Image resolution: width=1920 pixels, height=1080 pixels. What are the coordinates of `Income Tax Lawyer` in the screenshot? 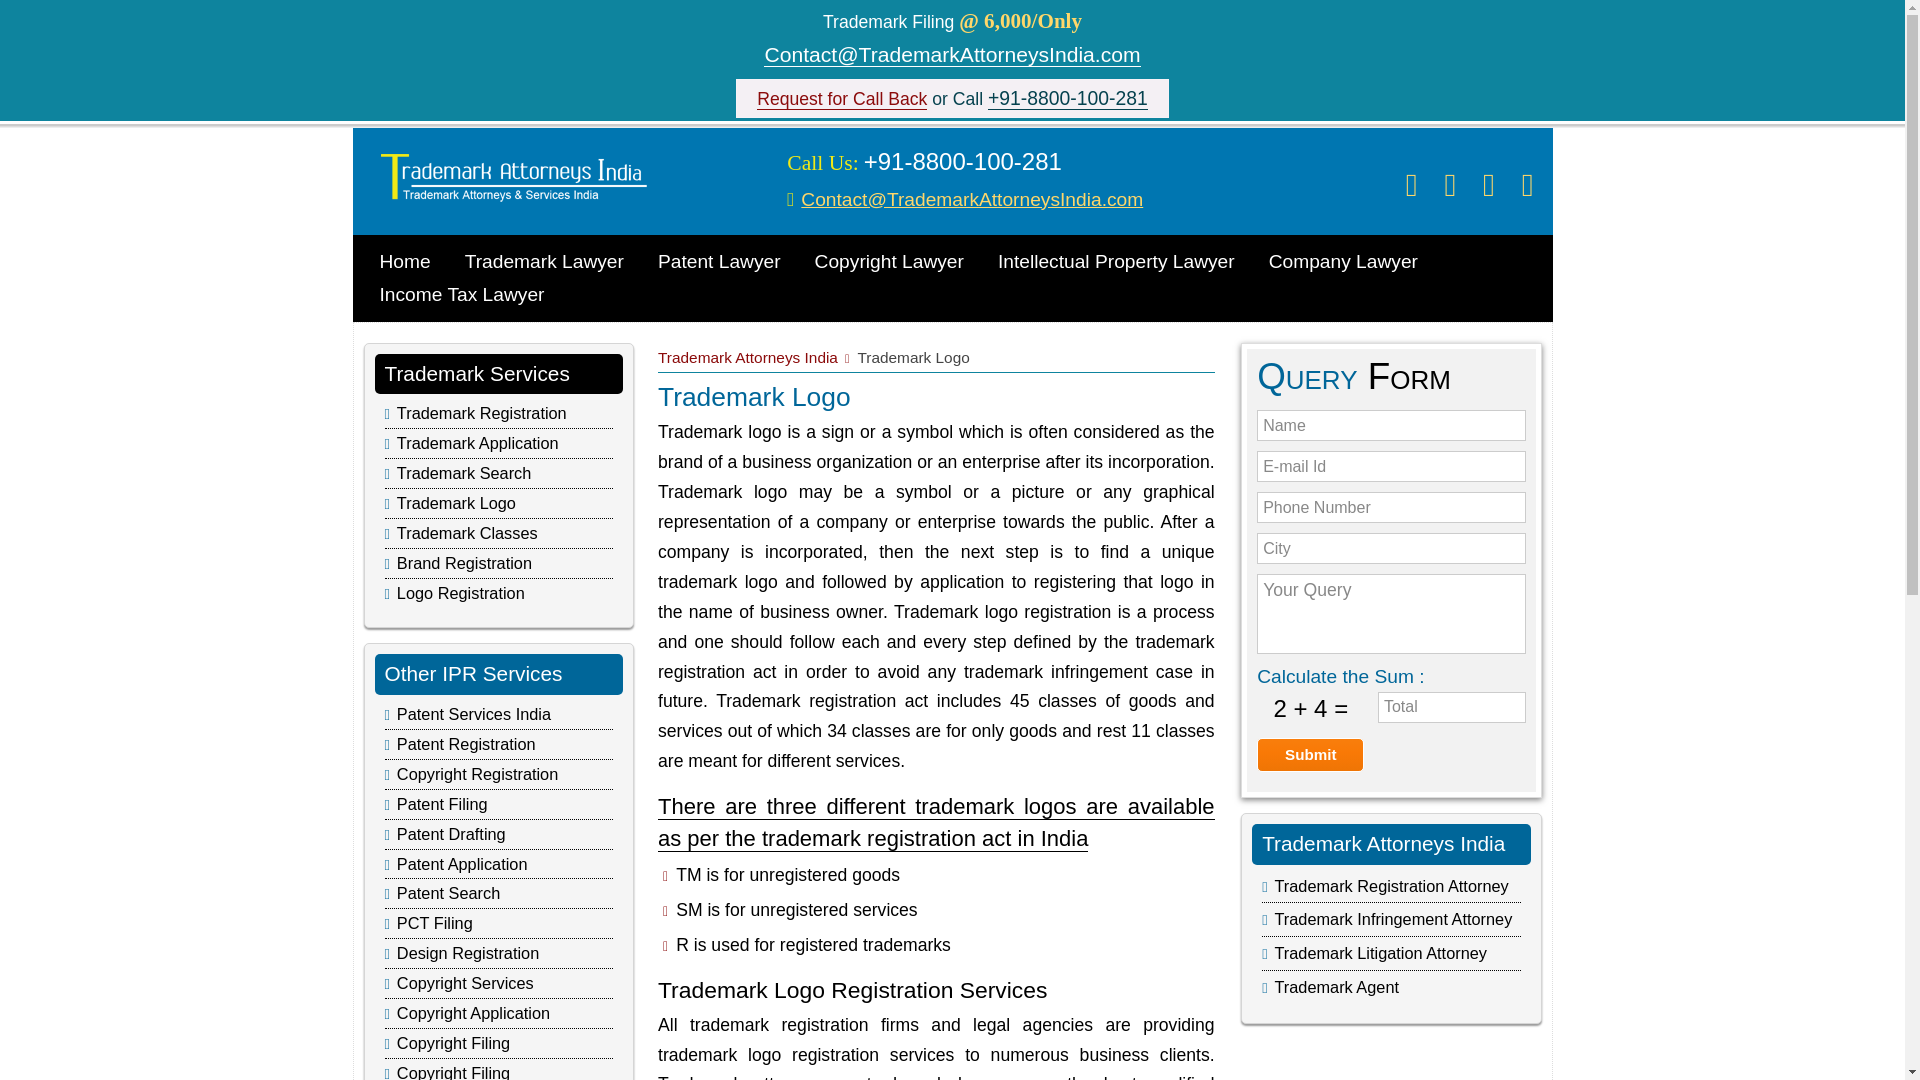 It's located at (462, 294).